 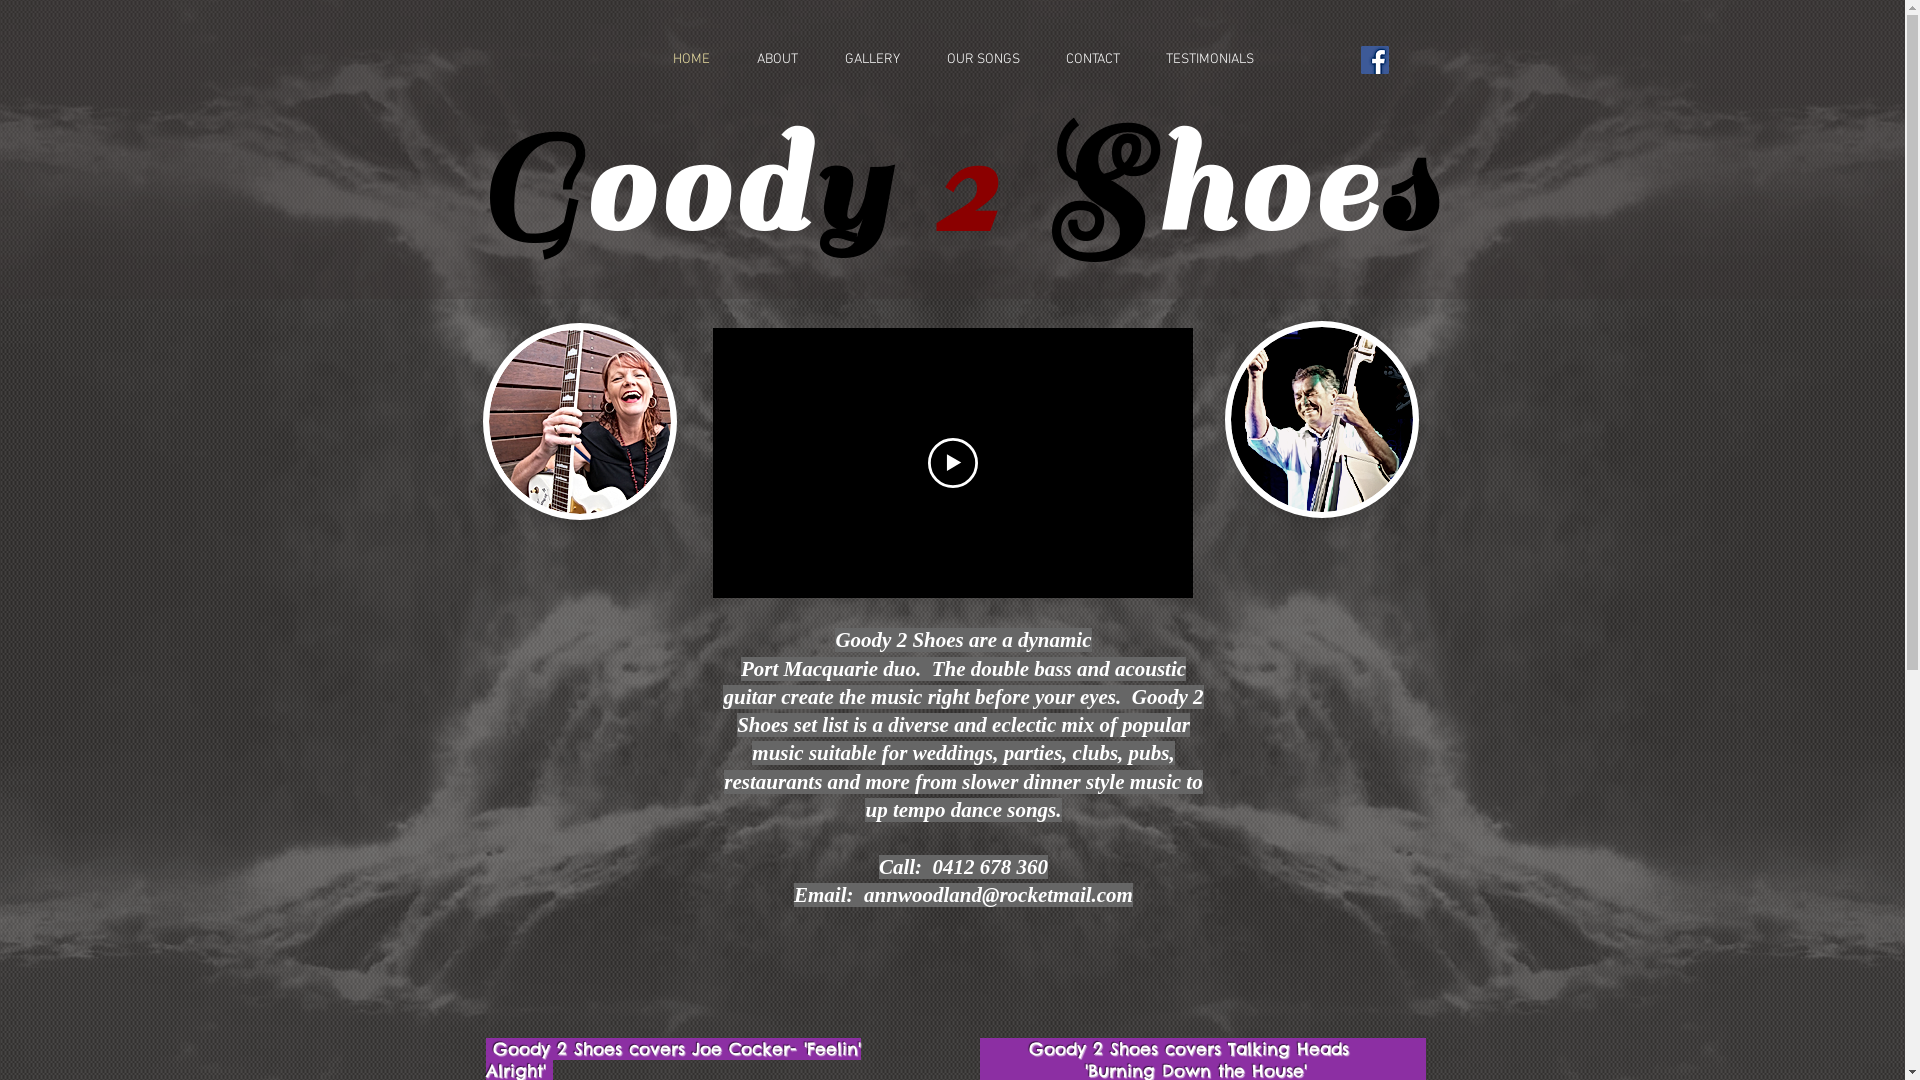 I want to click on y, so click(x=852, y=187).